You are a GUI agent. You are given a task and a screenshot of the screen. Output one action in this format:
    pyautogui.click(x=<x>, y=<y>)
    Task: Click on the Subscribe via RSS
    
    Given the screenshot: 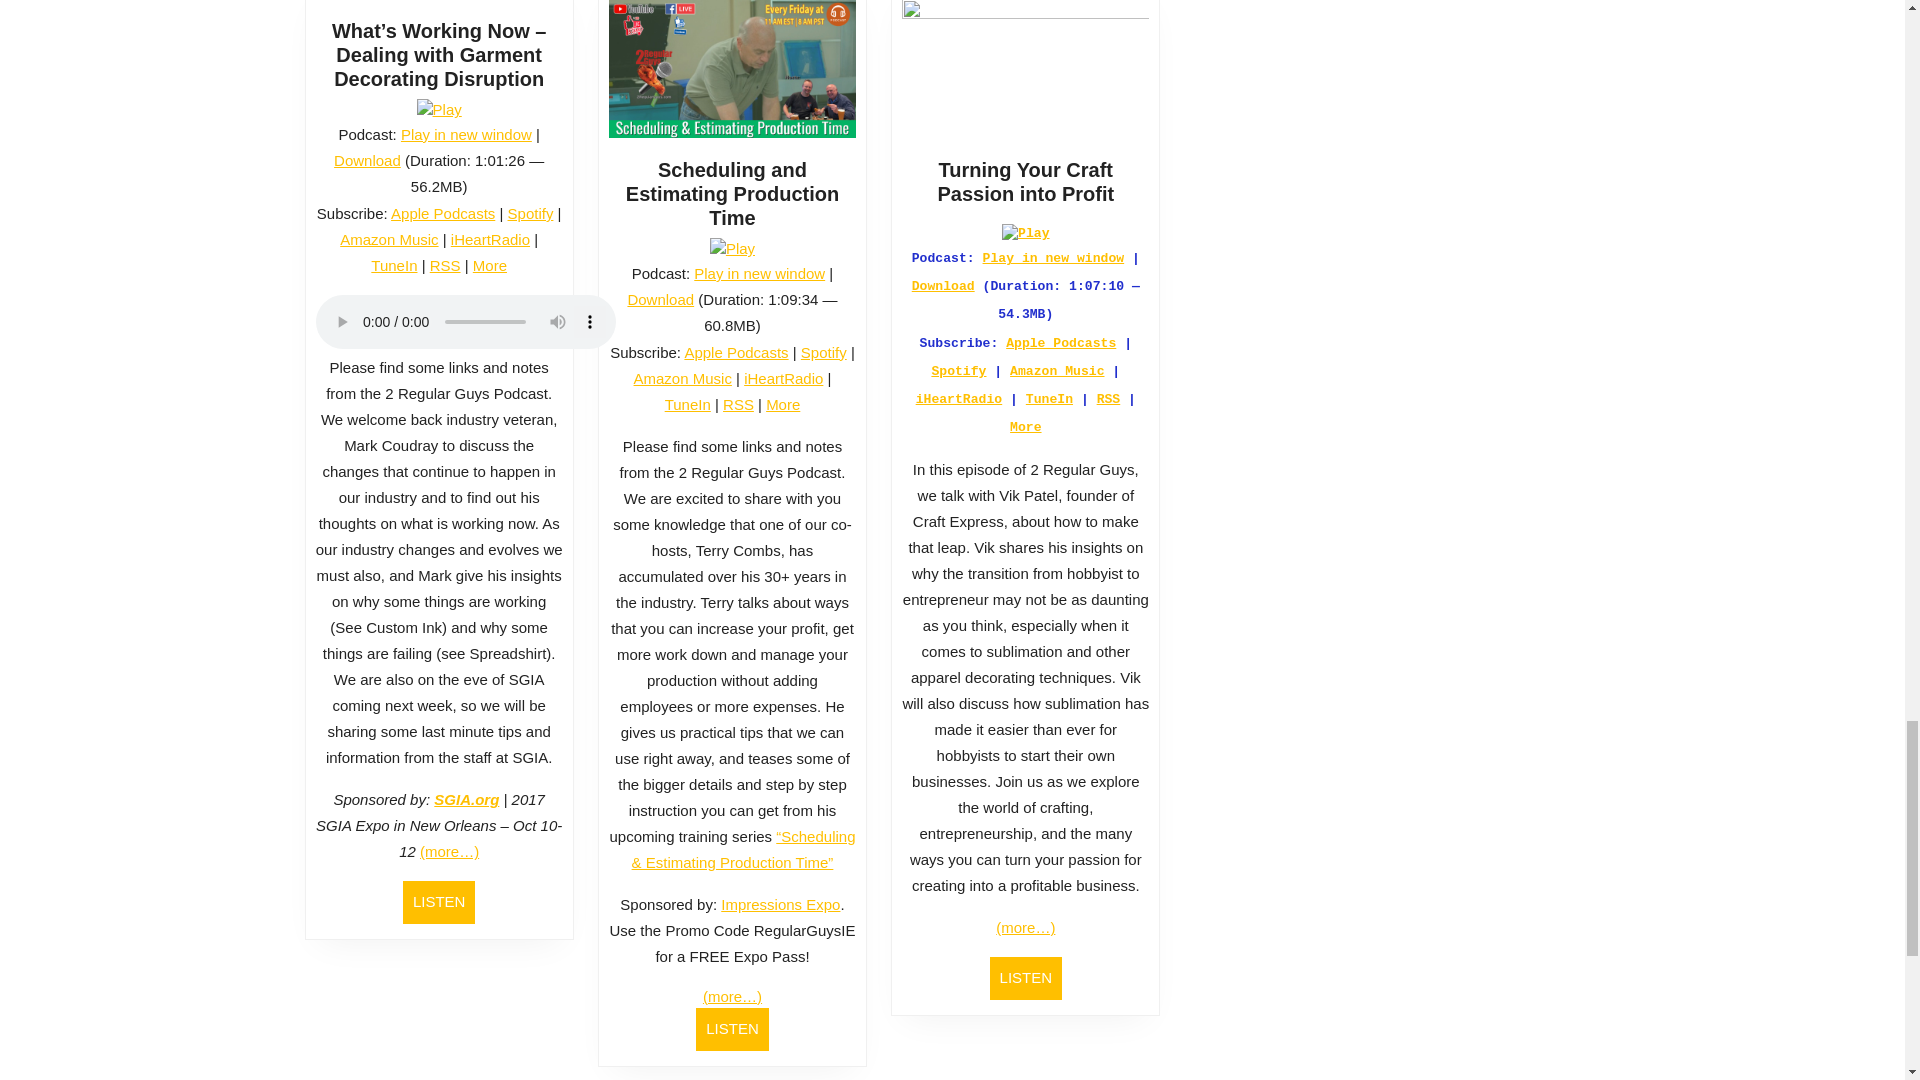 What is the action you would take?
    pyautogui.click(x=445, y=266)
    